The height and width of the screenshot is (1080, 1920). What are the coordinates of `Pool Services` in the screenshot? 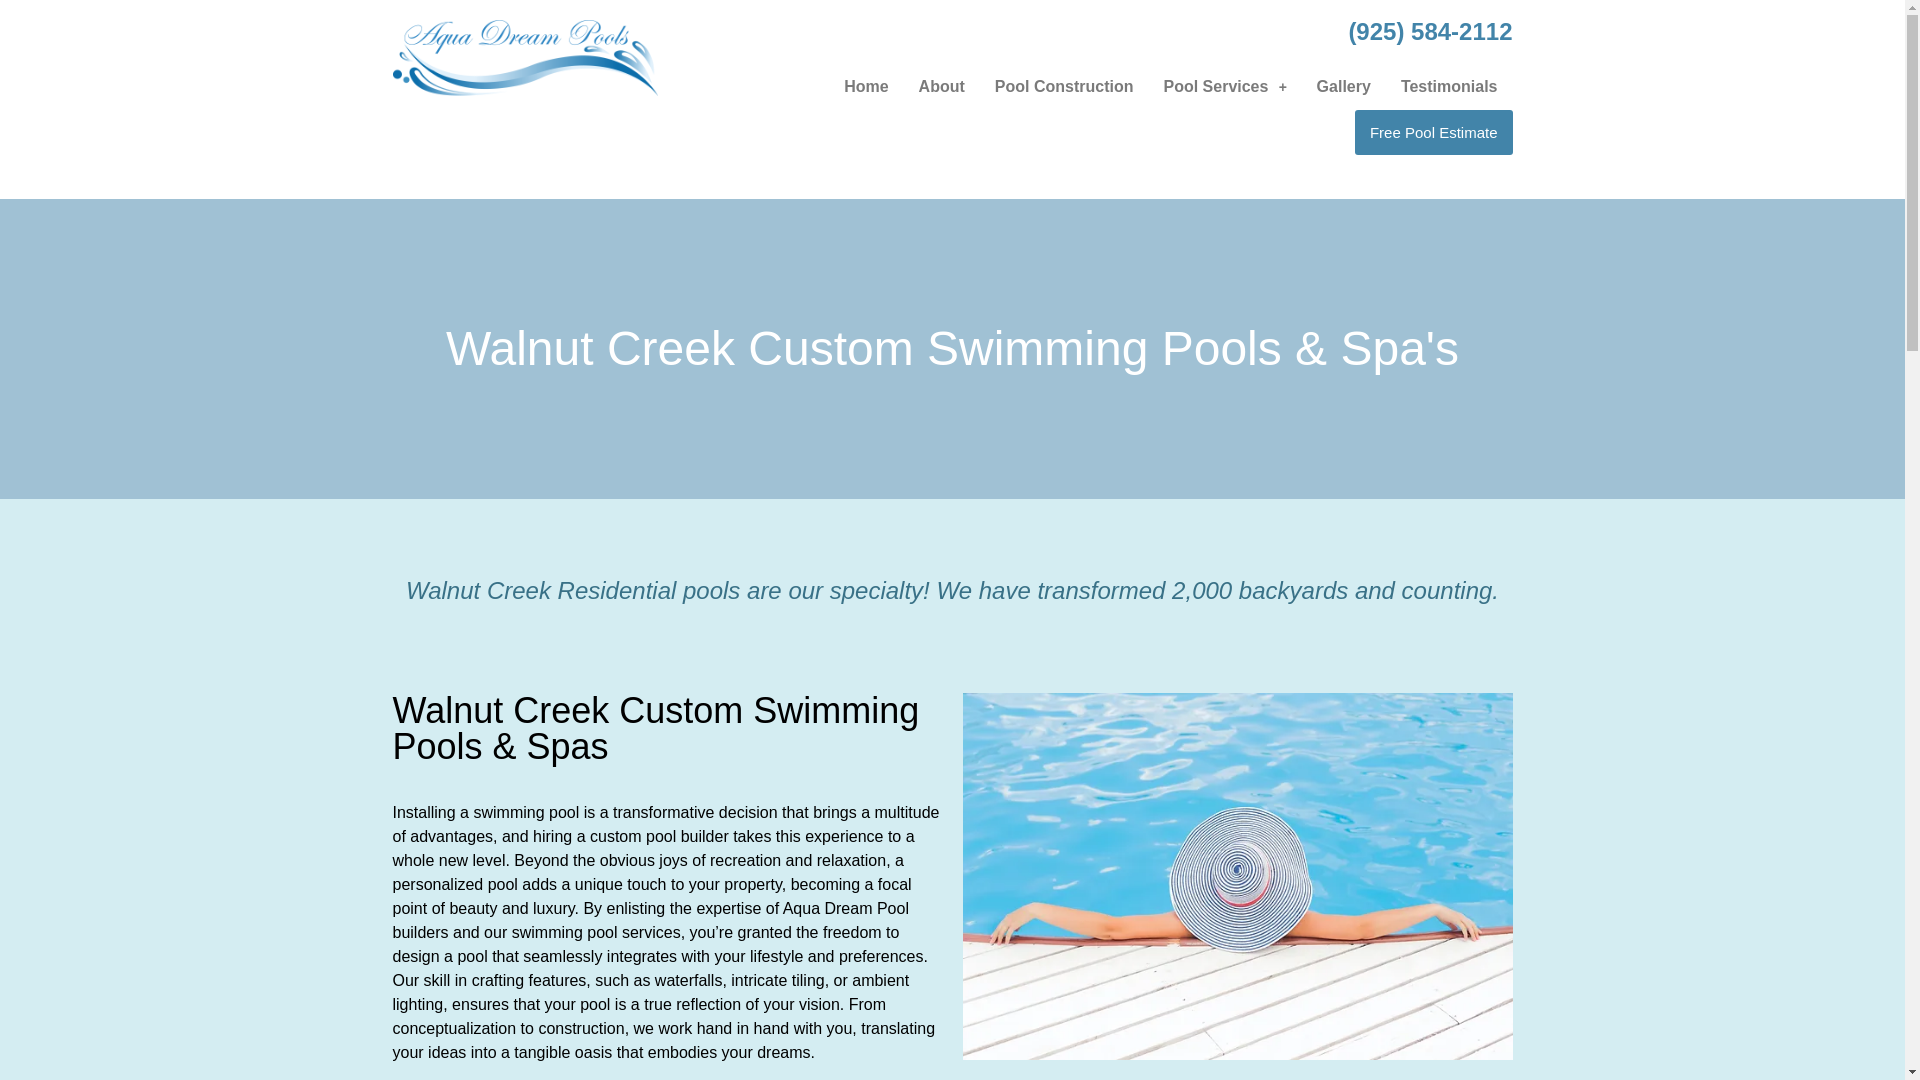 It's located at (1224, 86).